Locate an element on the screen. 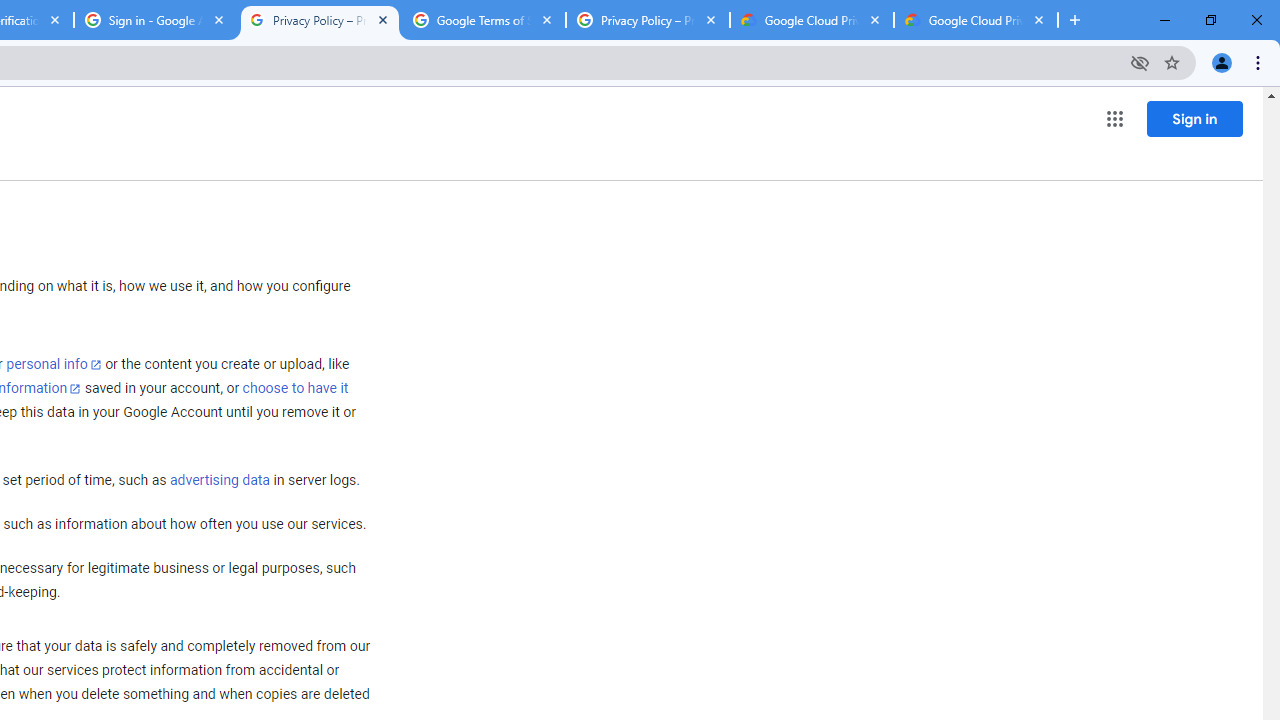  advertising data is located at coordinates (219, 481).